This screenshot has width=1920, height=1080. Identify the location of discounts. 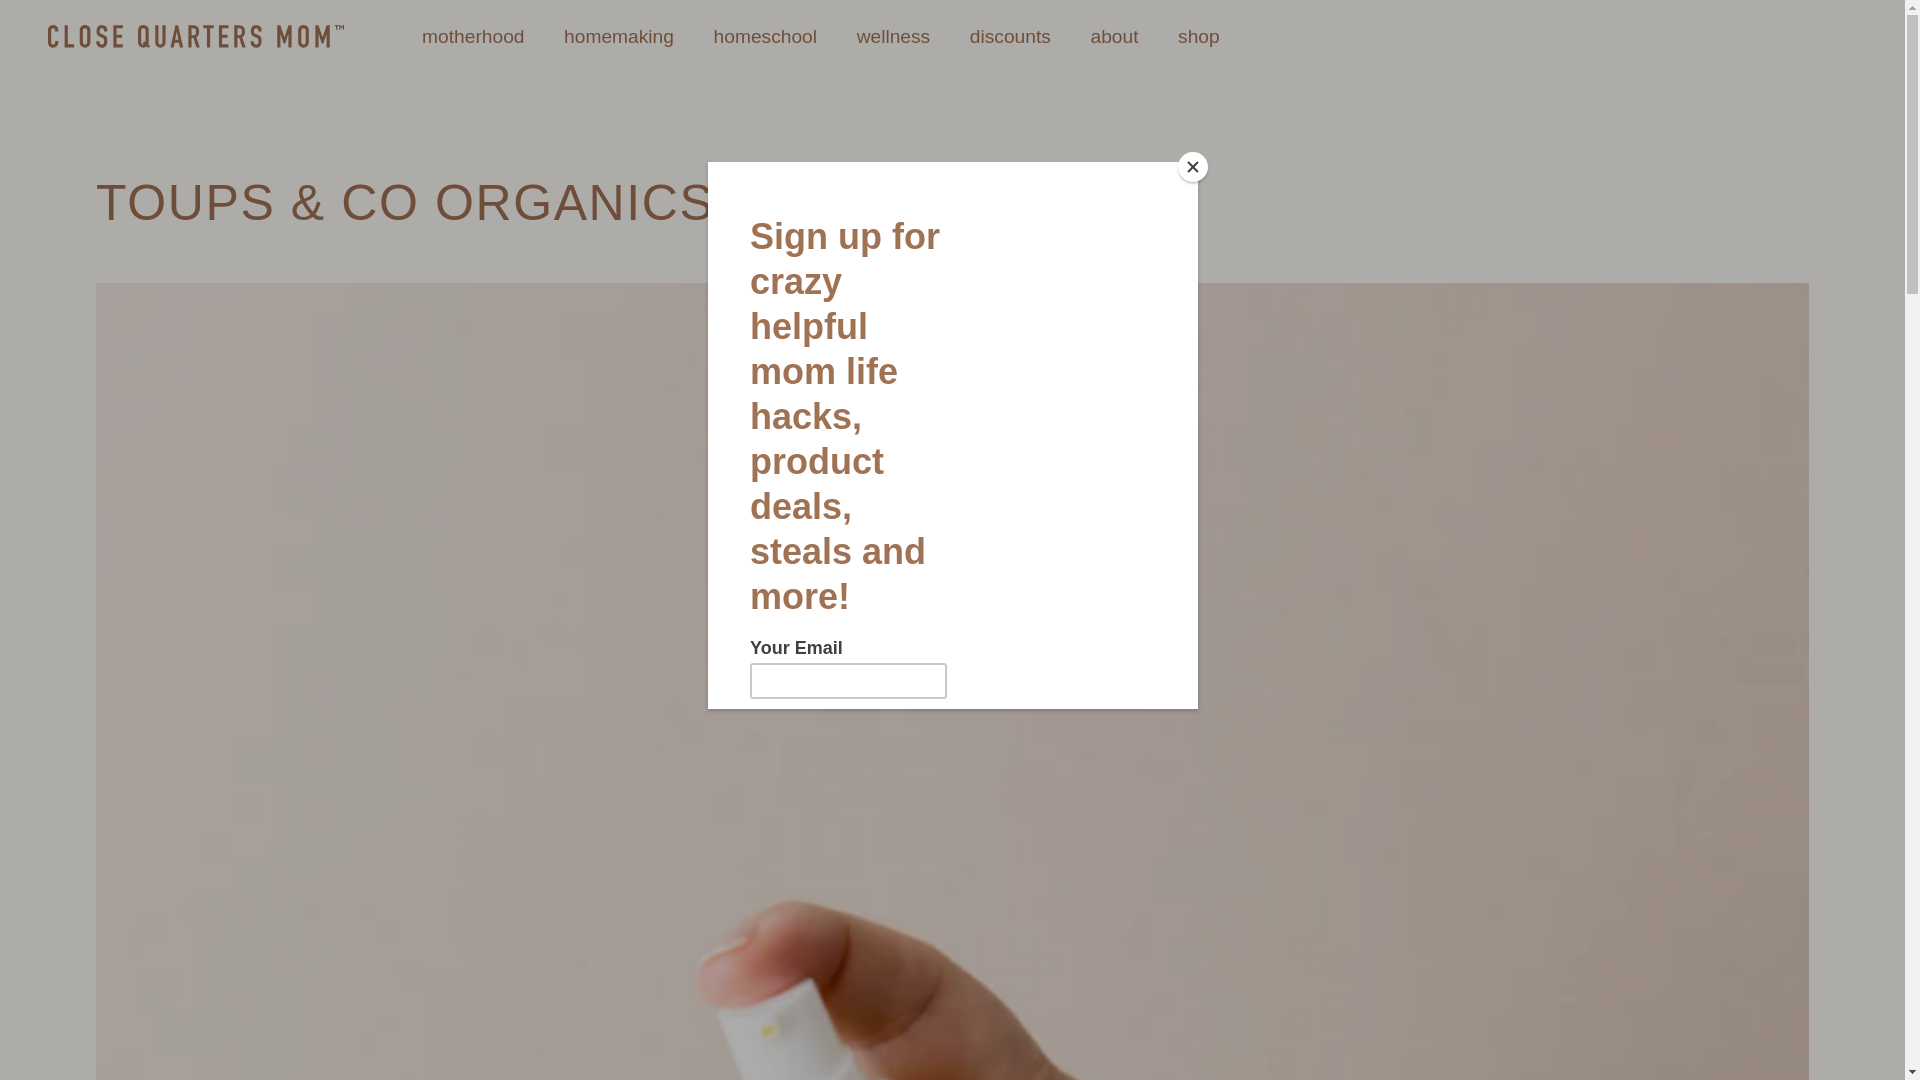
(1010, 37).